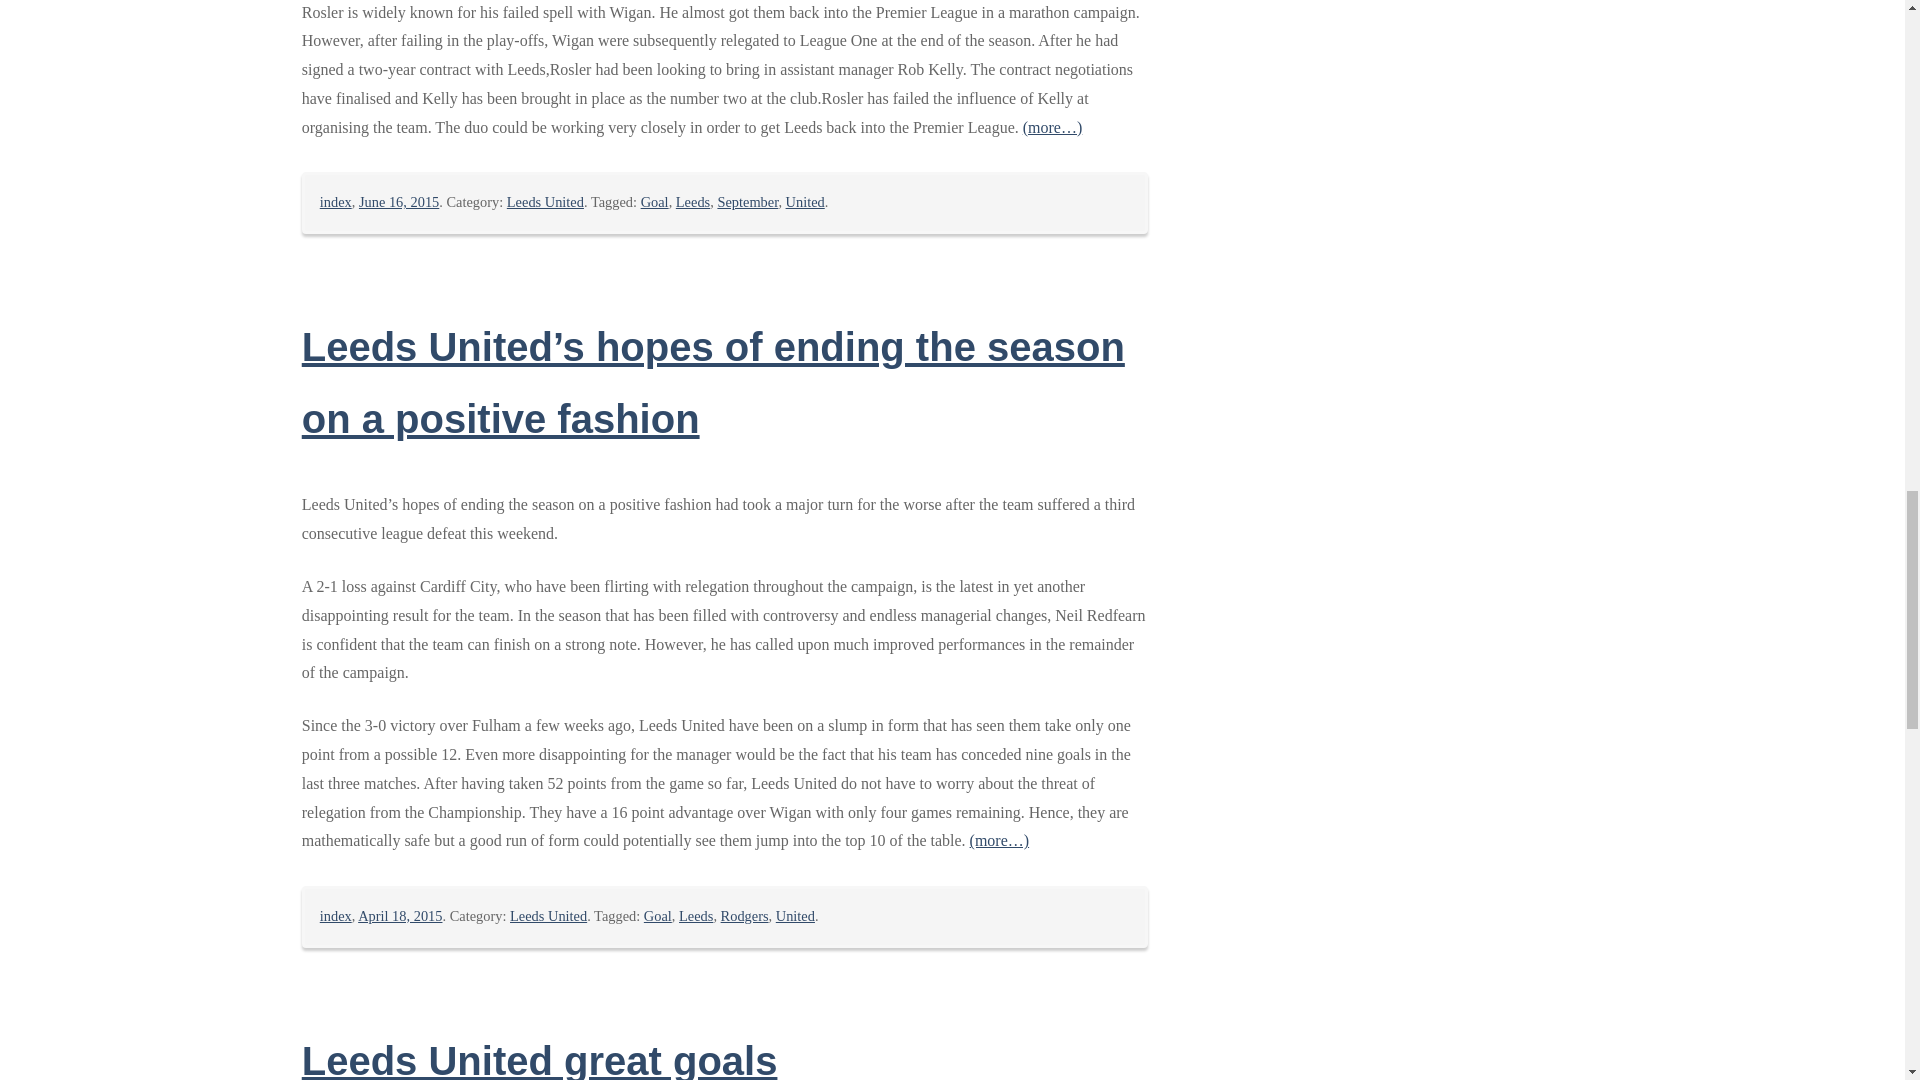 Image resolution: width=1920 pixels, height=1080 pixels. What do you see at coordinates (658, 916) in the screenshot?
I see `Goal` at bounding box center [658, 916].